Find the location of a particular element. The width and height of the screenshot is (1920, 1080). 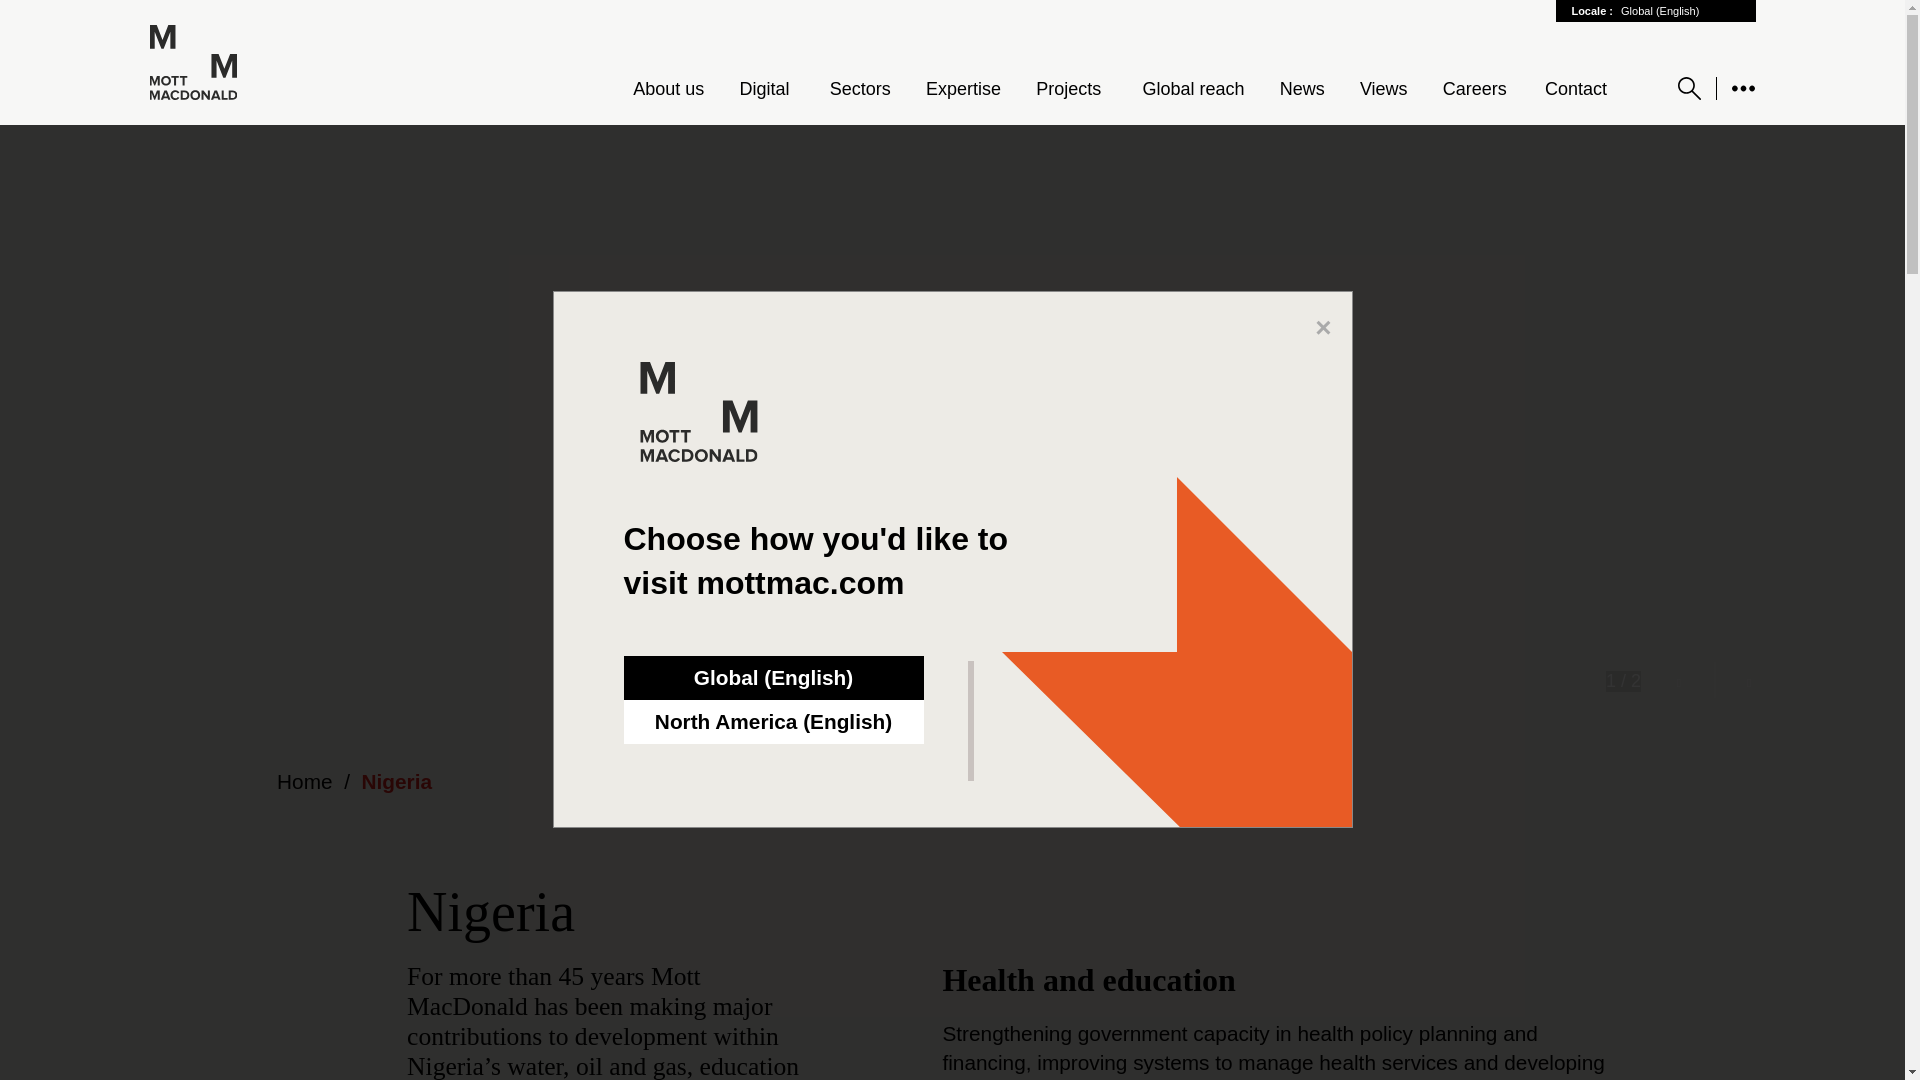

Digital is located at coordinates (766, 90).